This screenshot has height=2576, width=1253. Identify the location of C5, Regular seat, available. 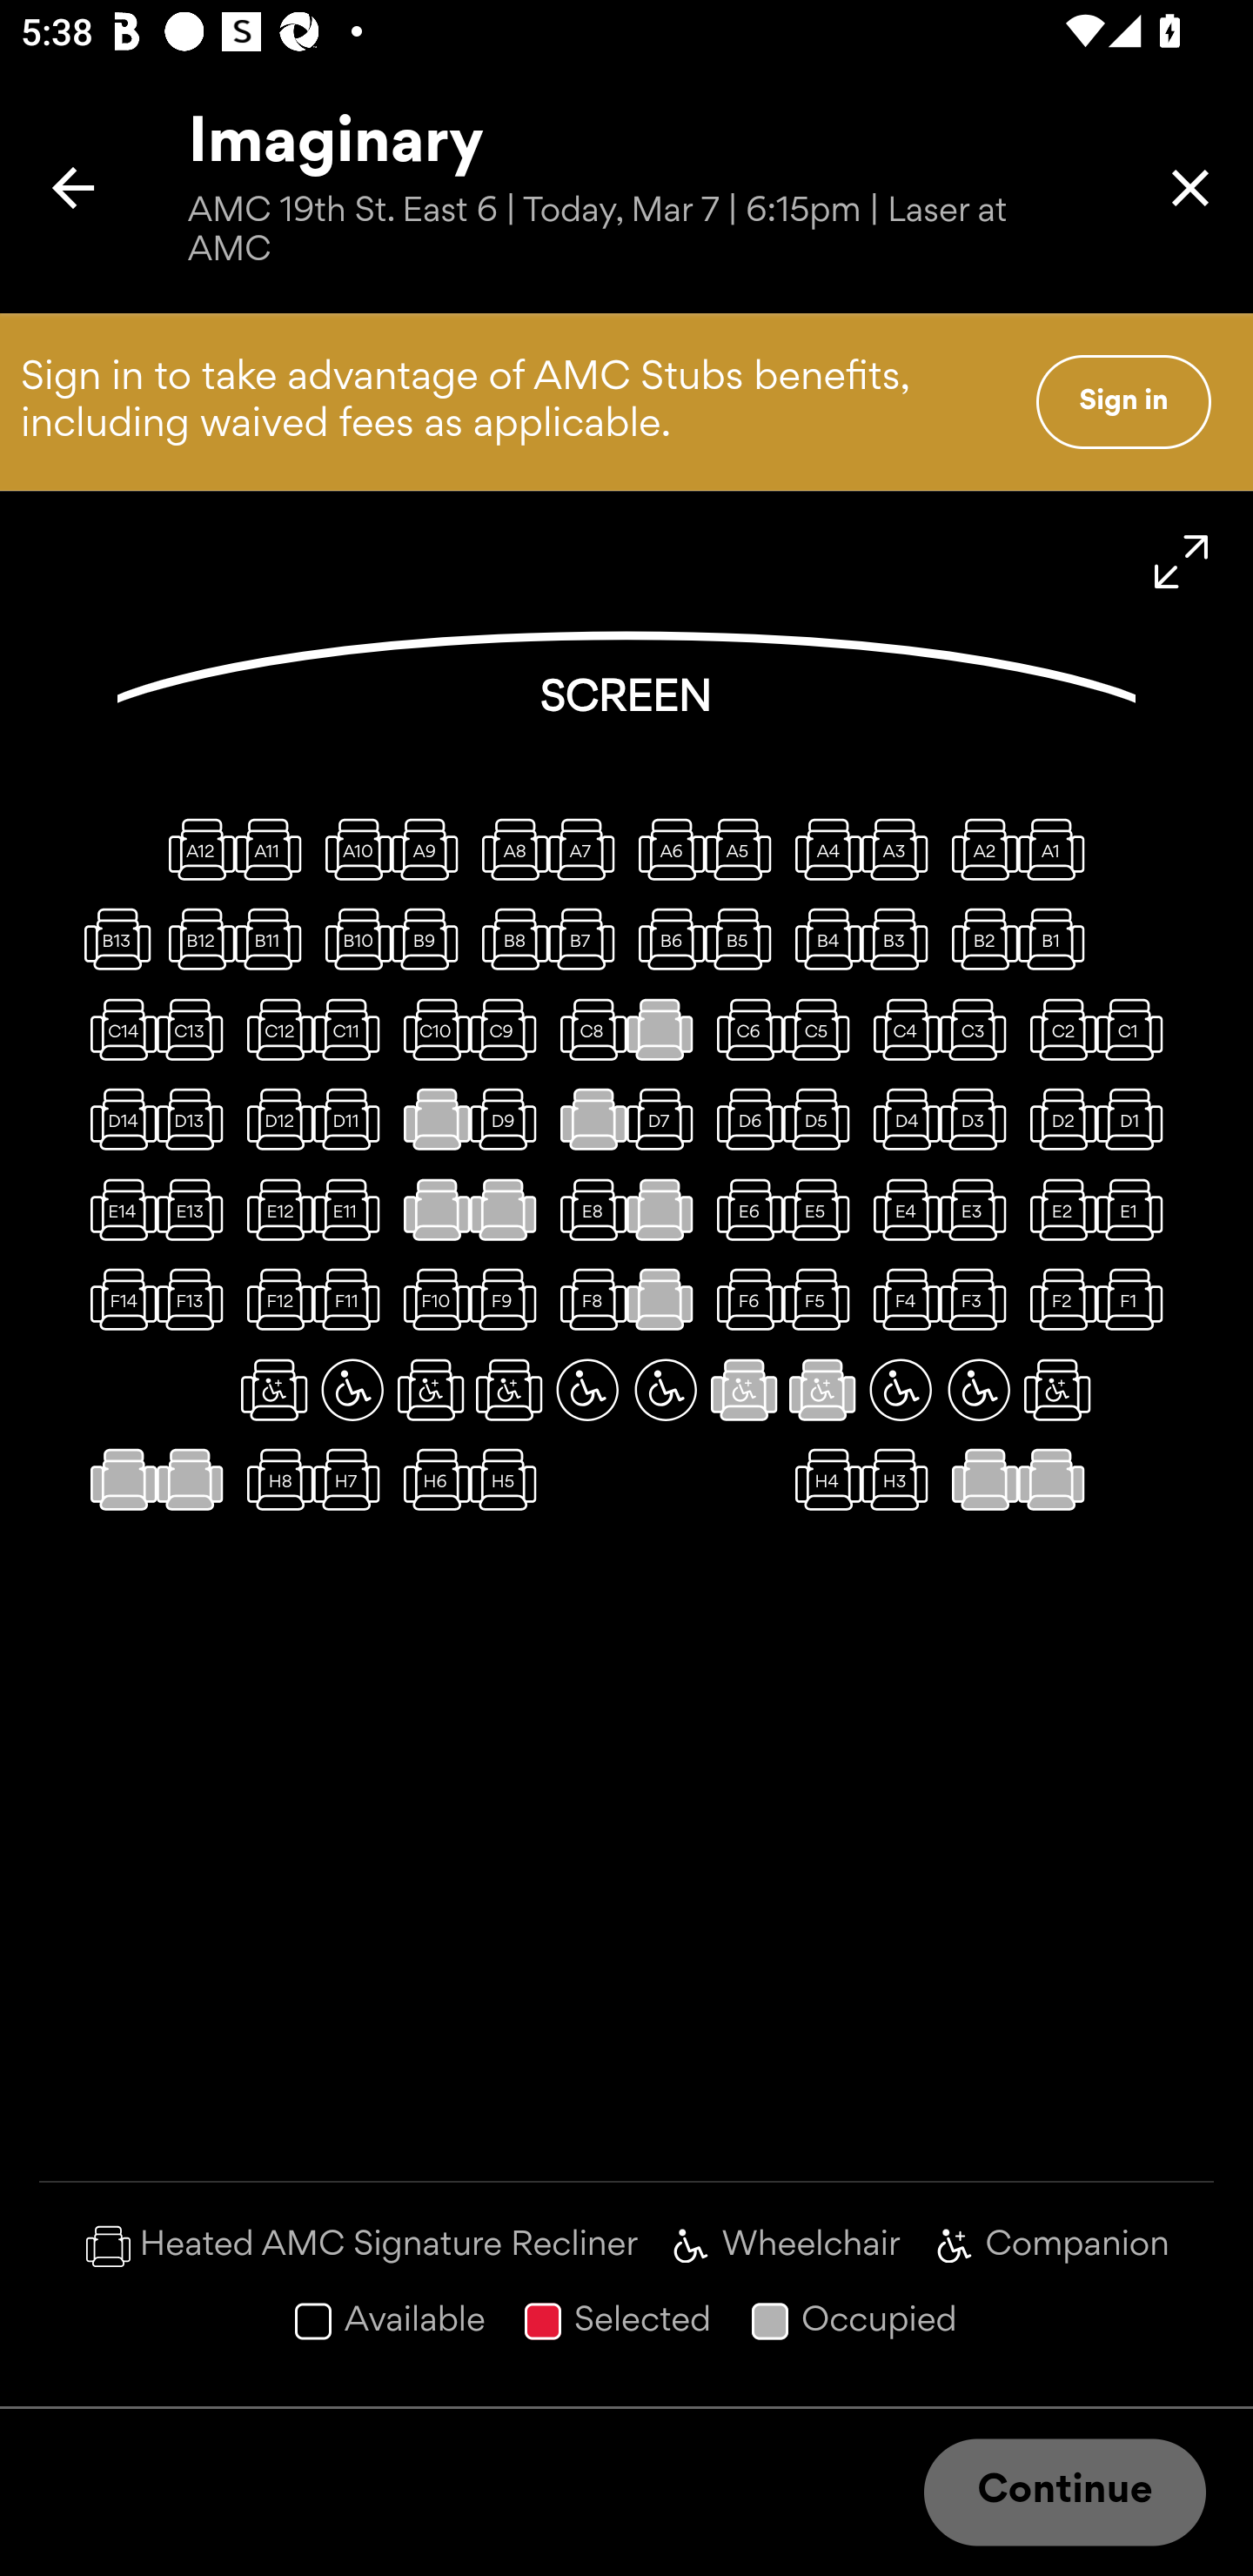
(822, 1029).